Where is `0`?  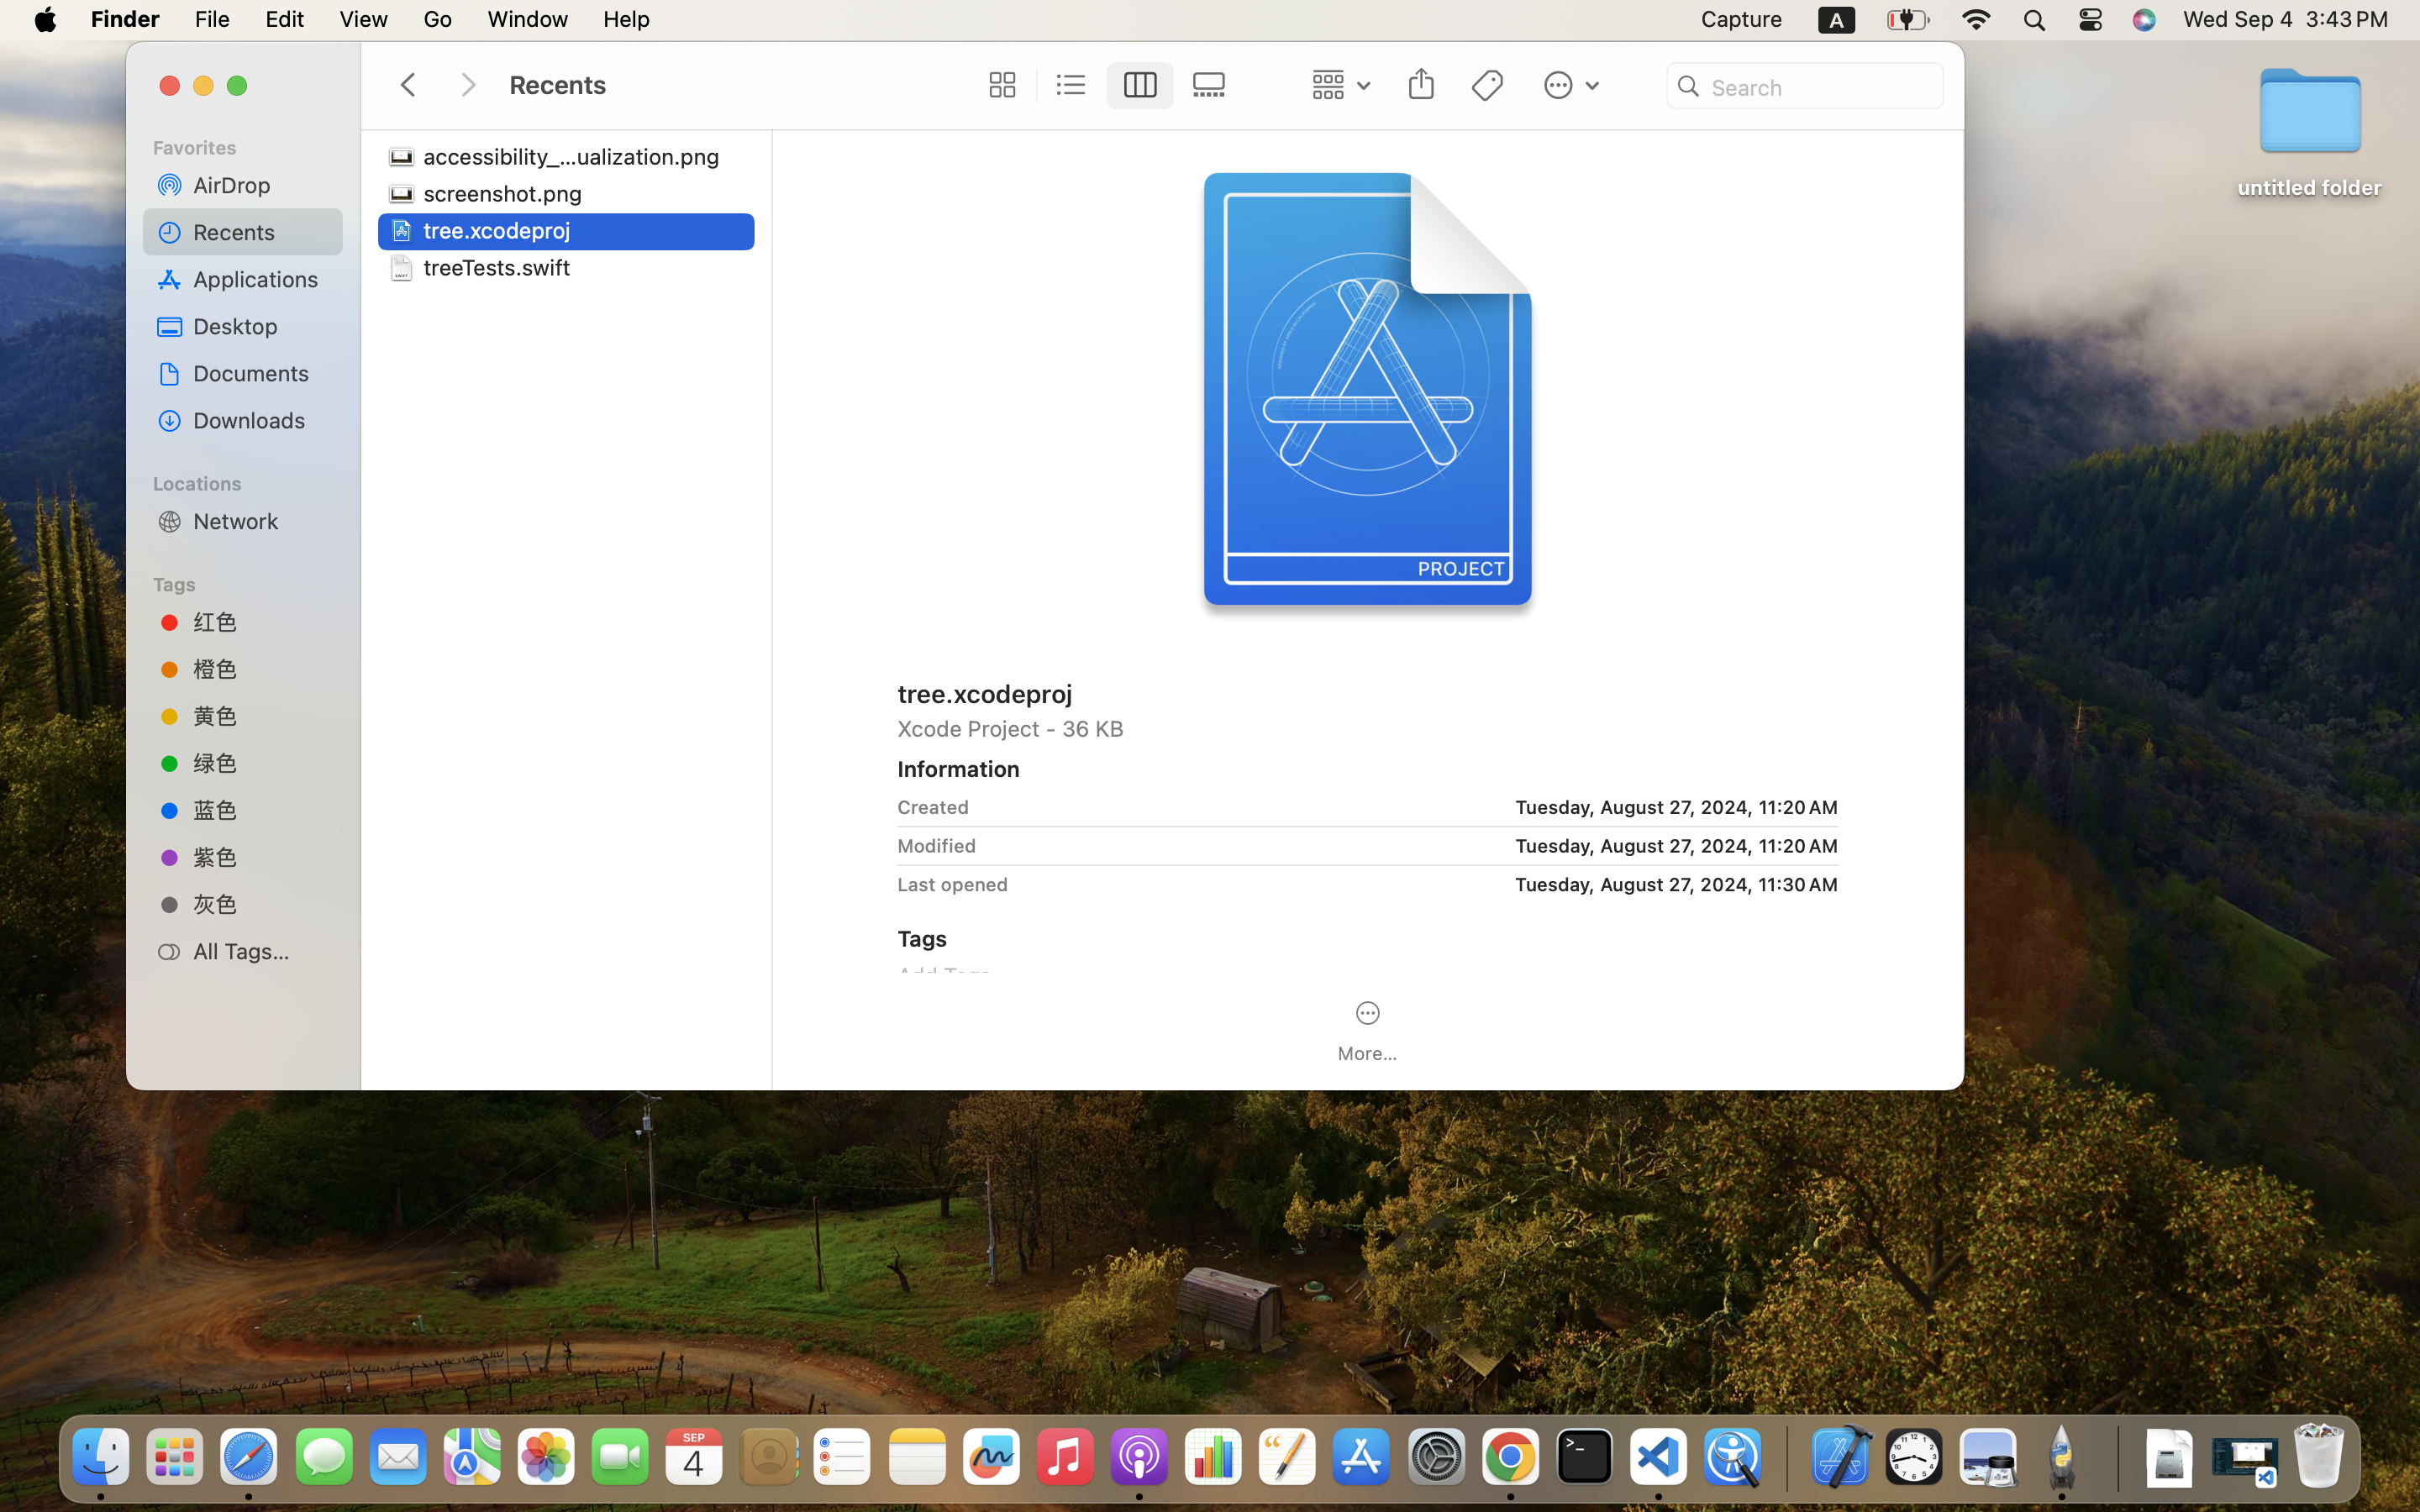 0 is located at coordinates (997, 86).